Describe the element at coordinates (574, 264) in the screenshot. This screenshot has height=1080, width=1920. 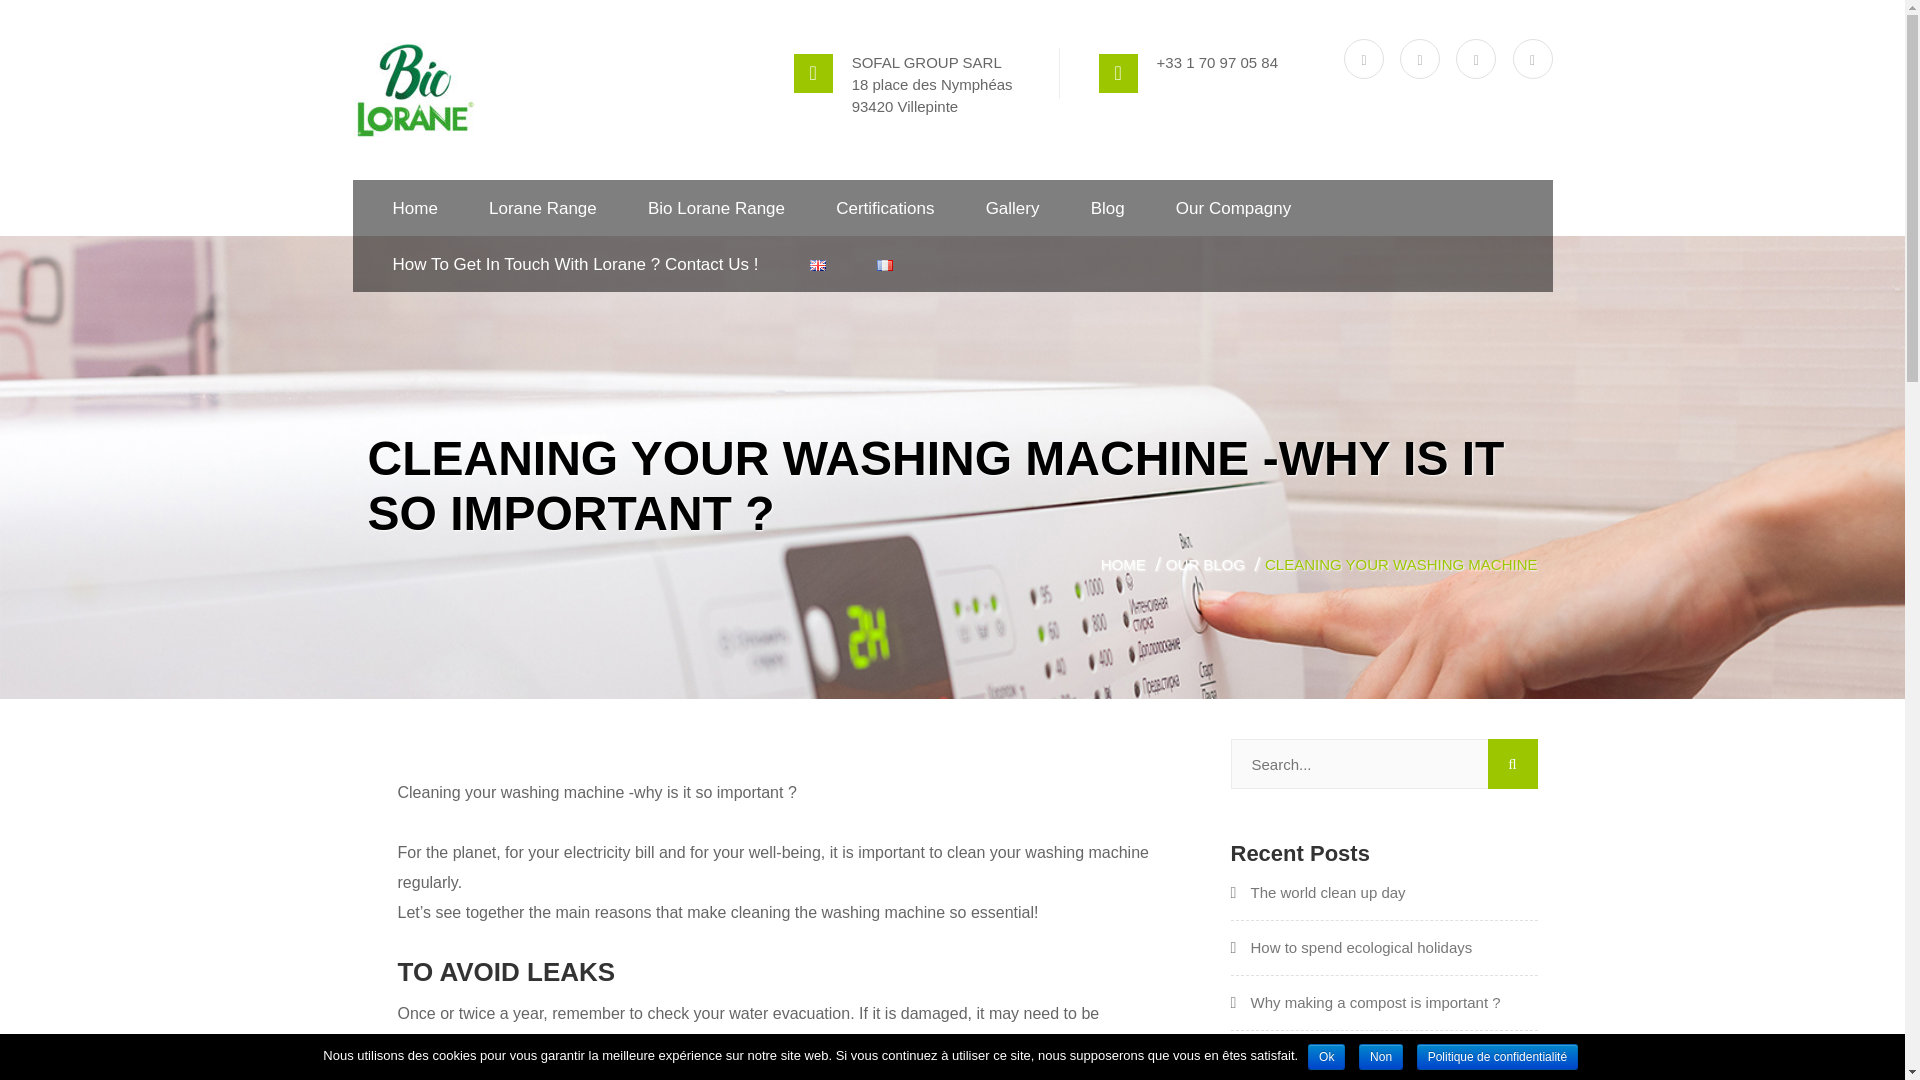
I see `How To Get In Touch With Lorane ? Contact Us !` at that location.